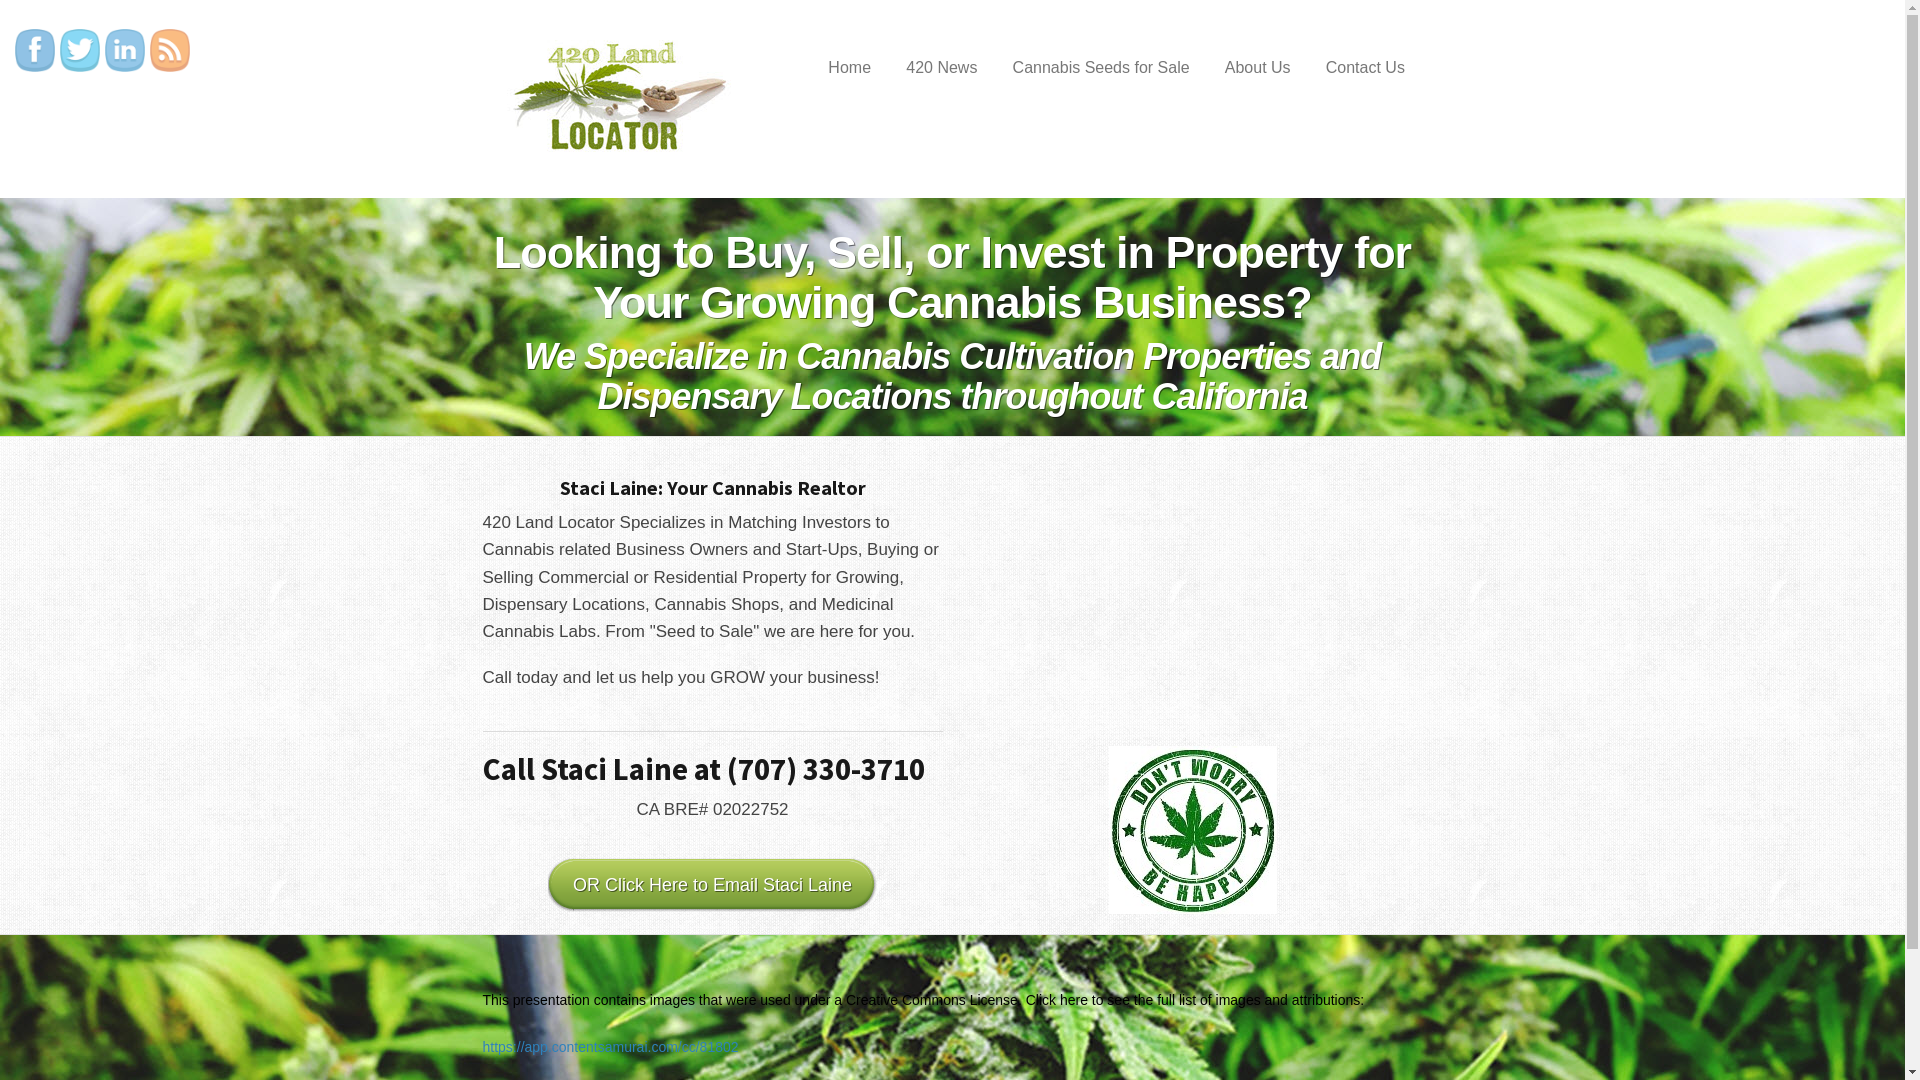 This screenshot has height=1080, width=1920. What do you see at coordinates (1100, 68) in the screenshot?
I see `Cannabis Seeds for Sale` at bounding box center [1100, 68].